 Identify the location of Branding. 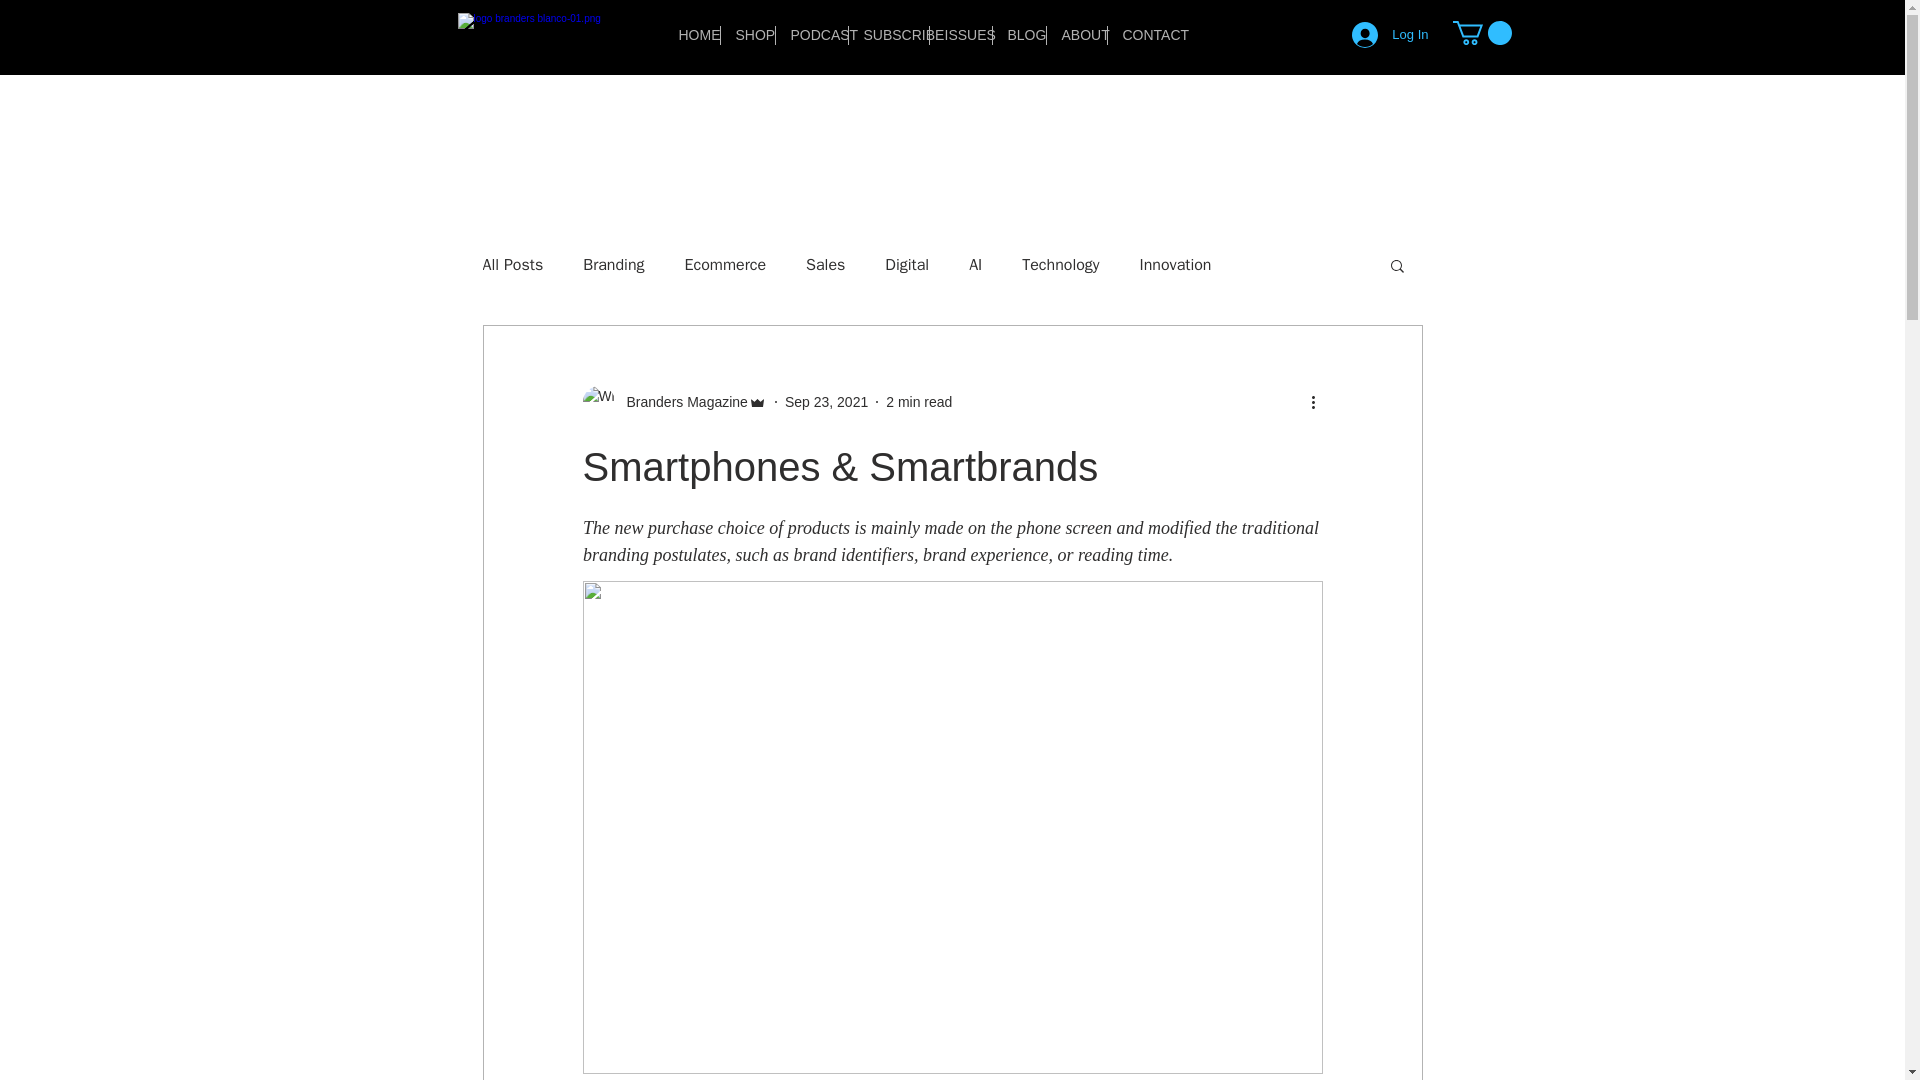
(613, 265).